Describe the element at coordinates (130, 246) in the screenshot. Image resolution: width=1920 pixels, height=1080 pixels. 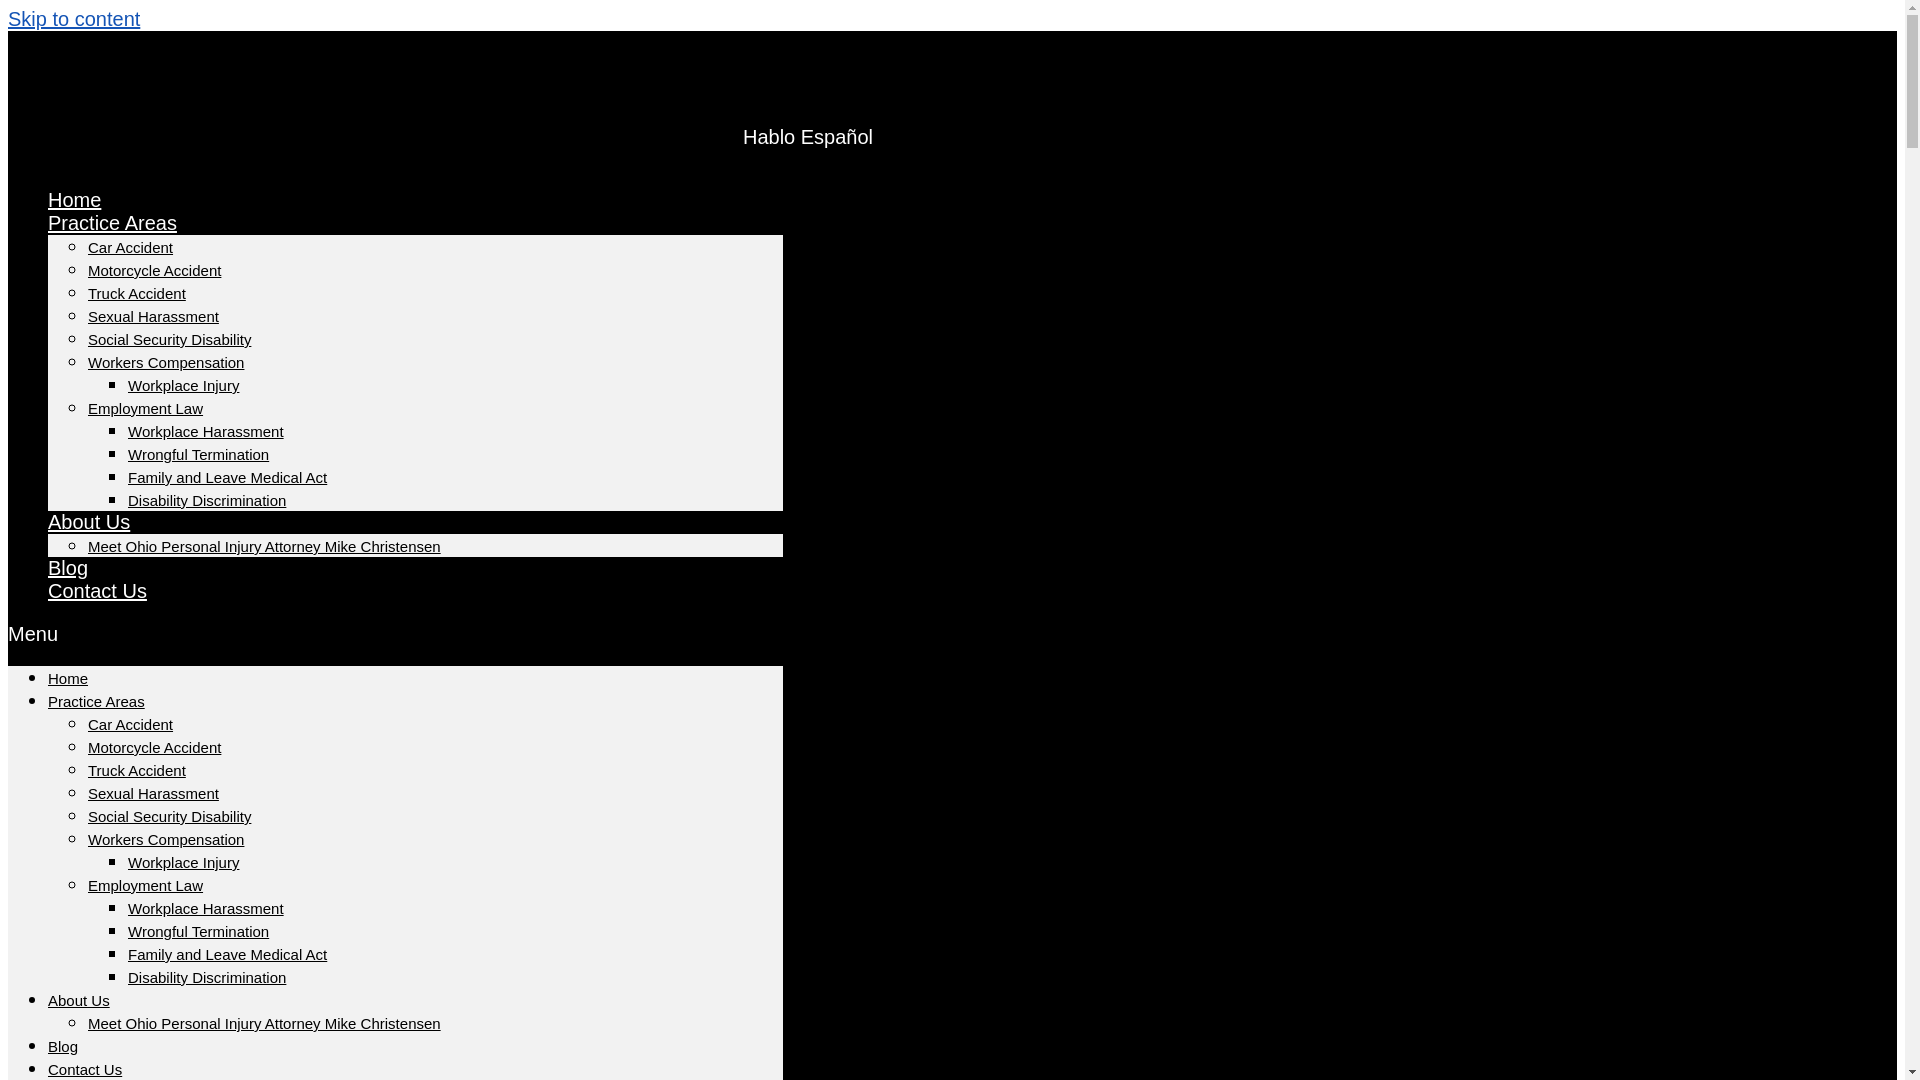
I see `Car Accident` at that location.